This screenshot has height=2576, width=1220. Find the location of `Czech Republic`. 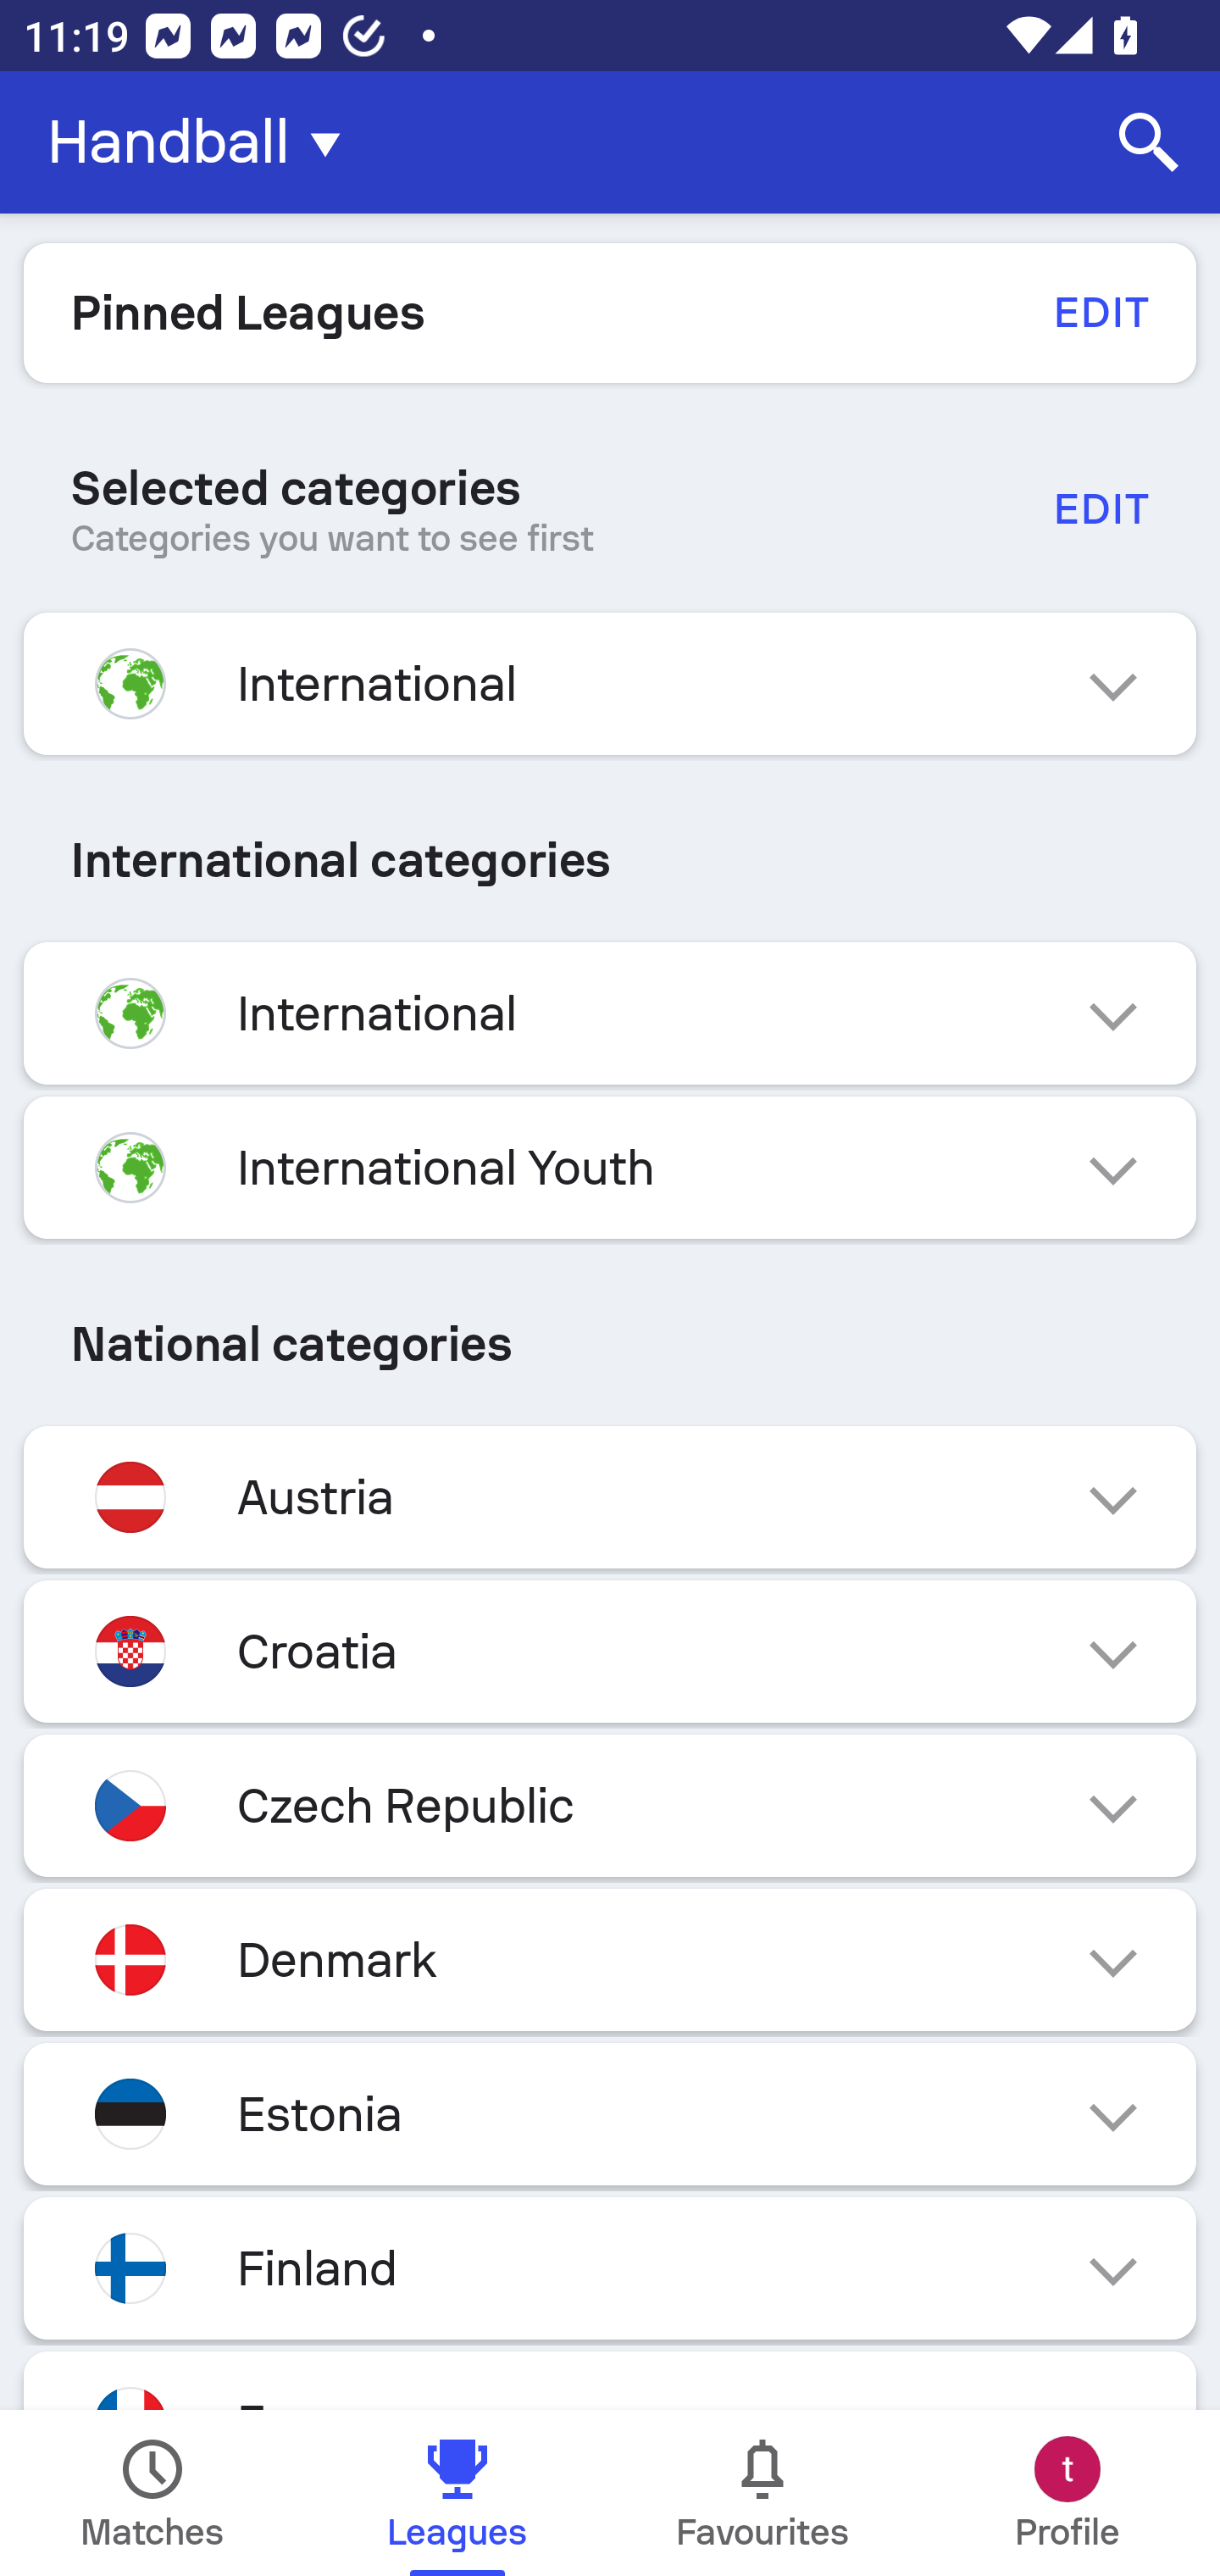

Czech Republic is located at coordinates (610, 1805).